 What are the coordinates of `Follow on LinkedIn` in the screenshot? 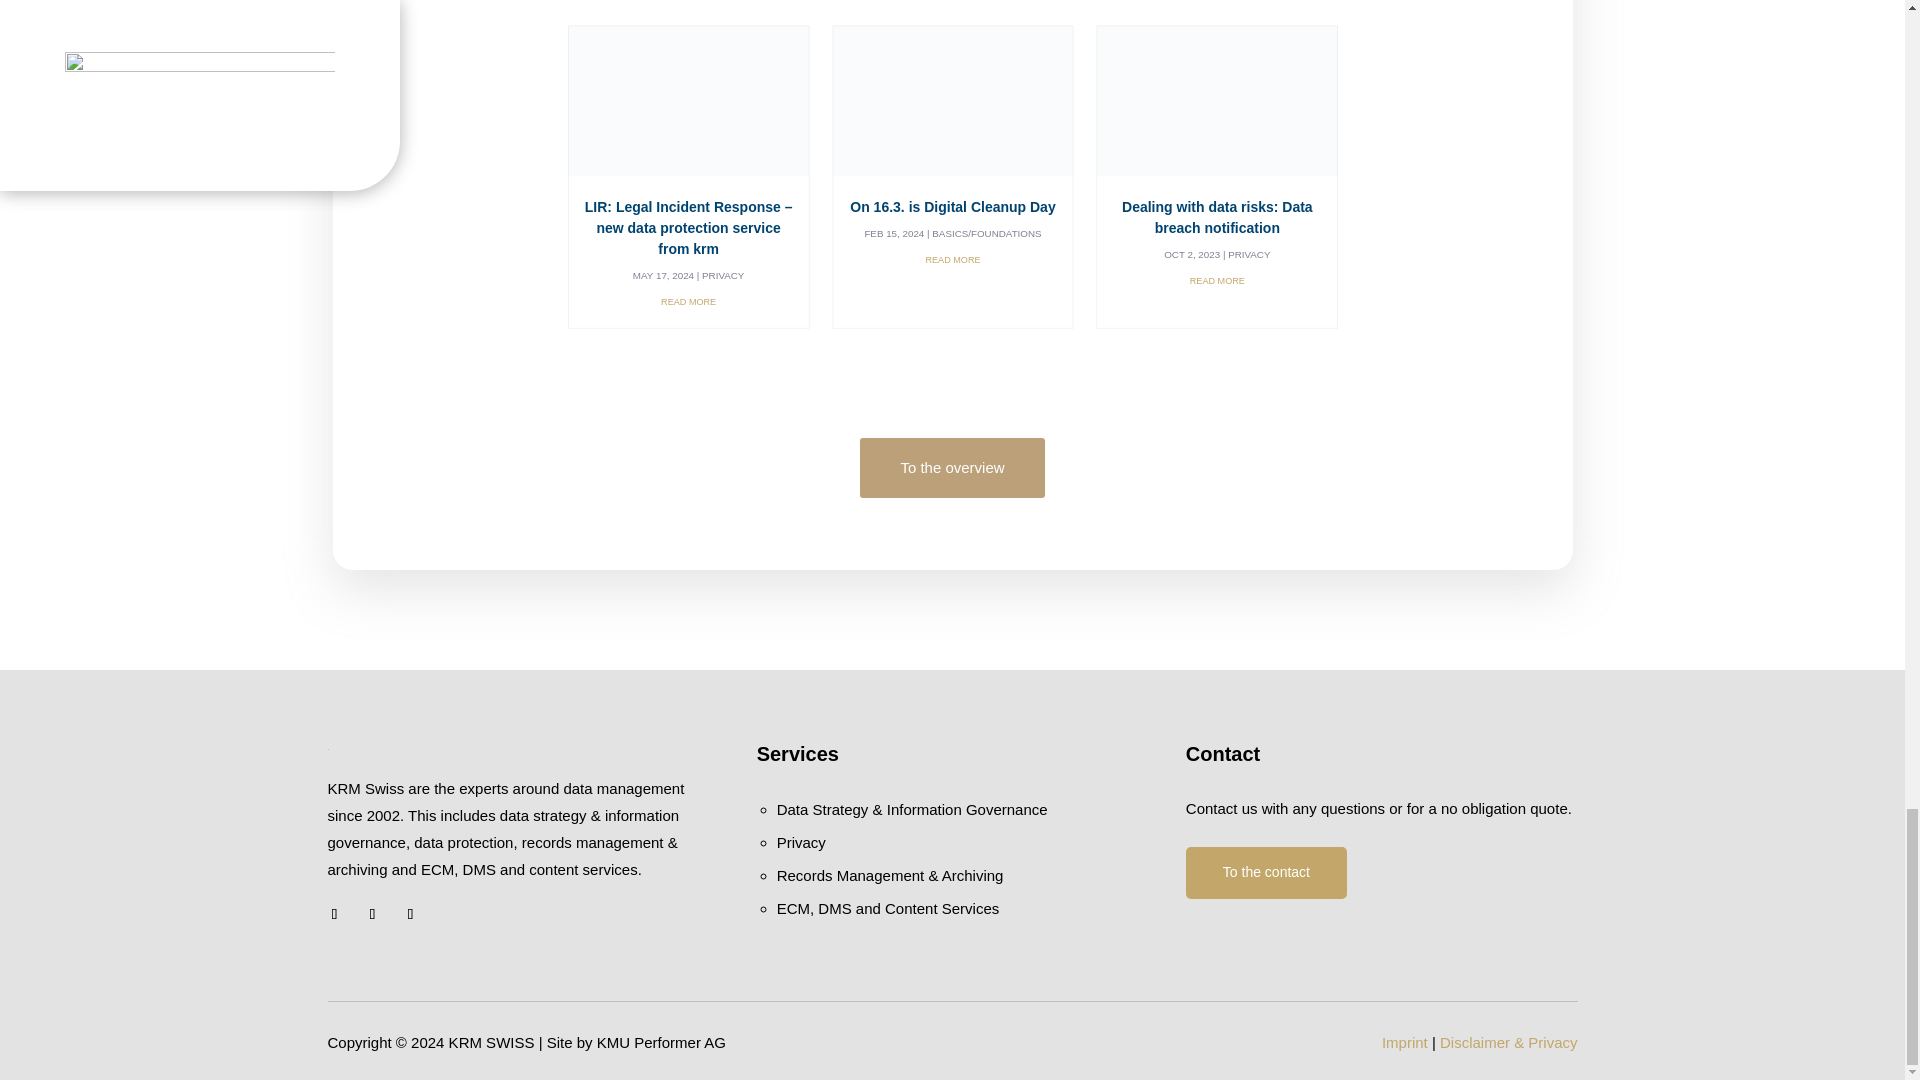 It's located at (372, 913).